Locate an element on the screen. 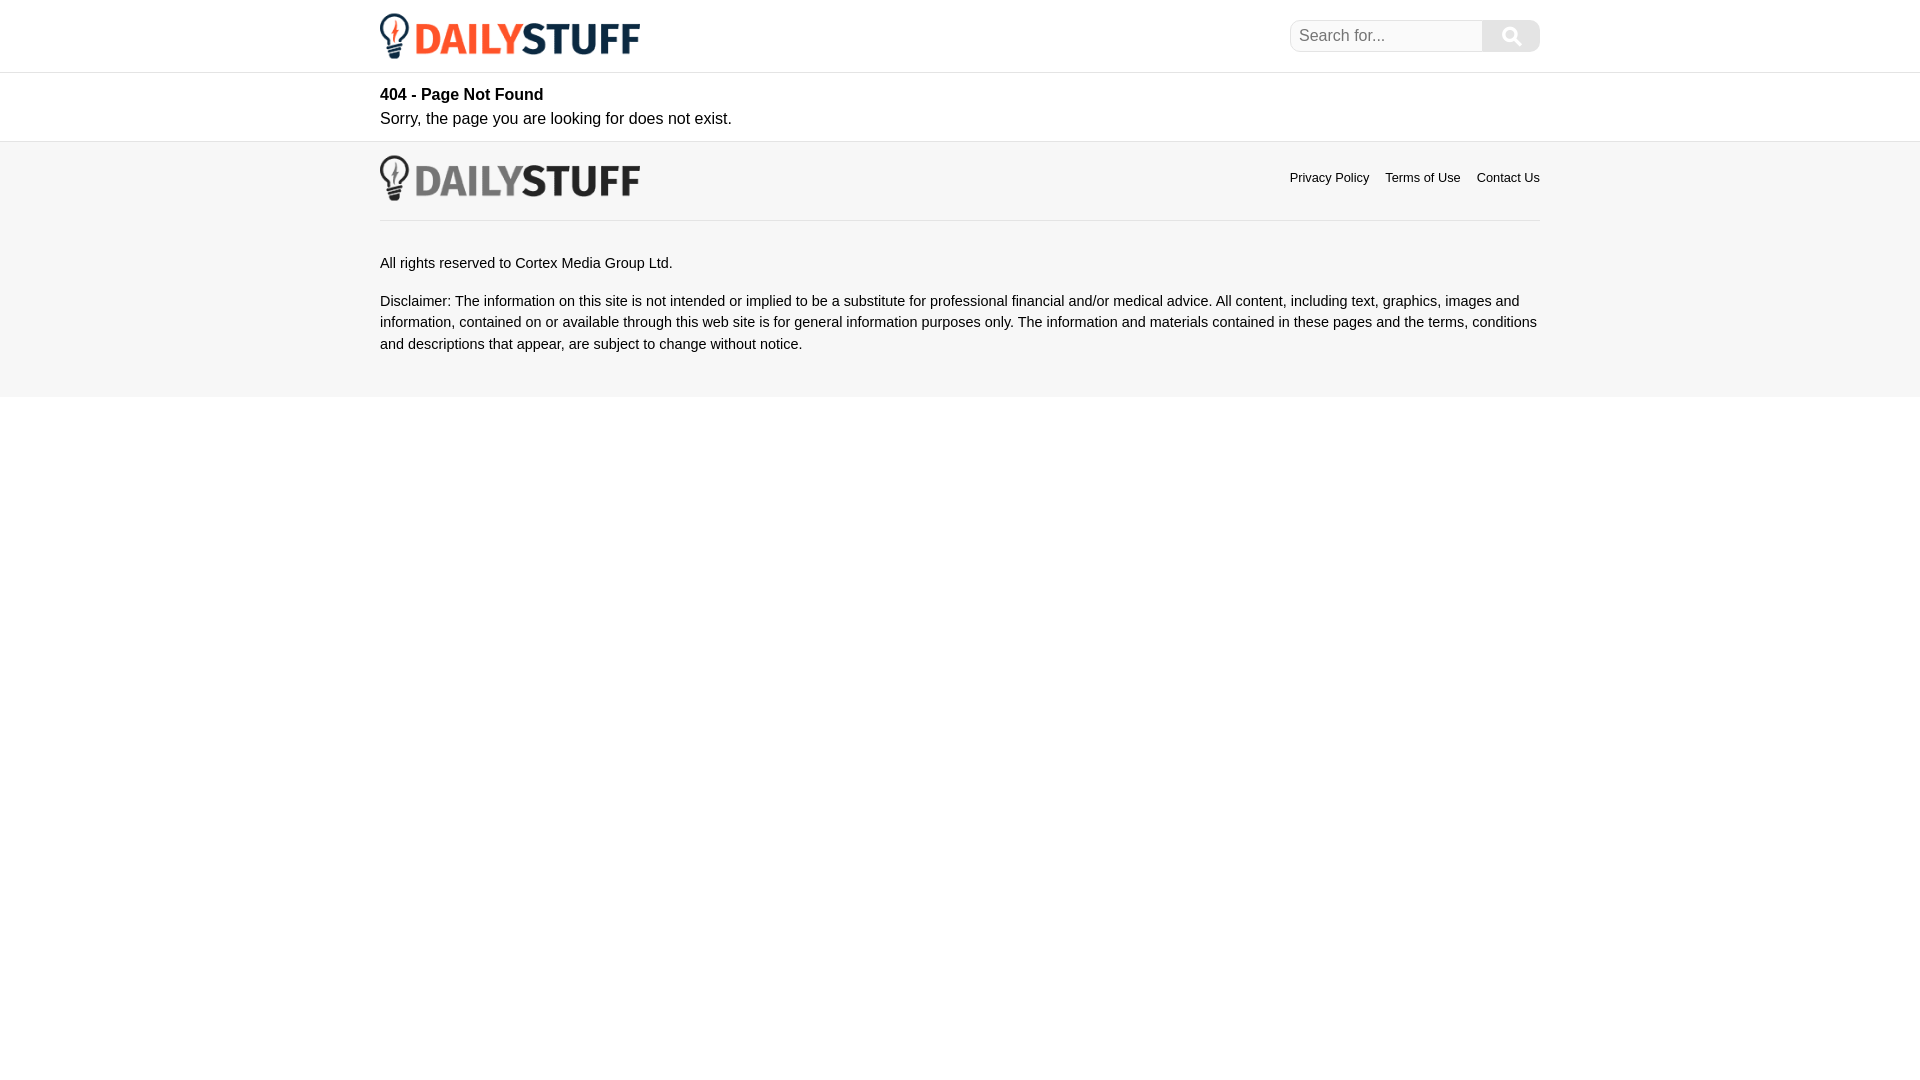 The height and width of the screenshot is (1080, 1920). Contact Us is located at coordinates (1508, 176).